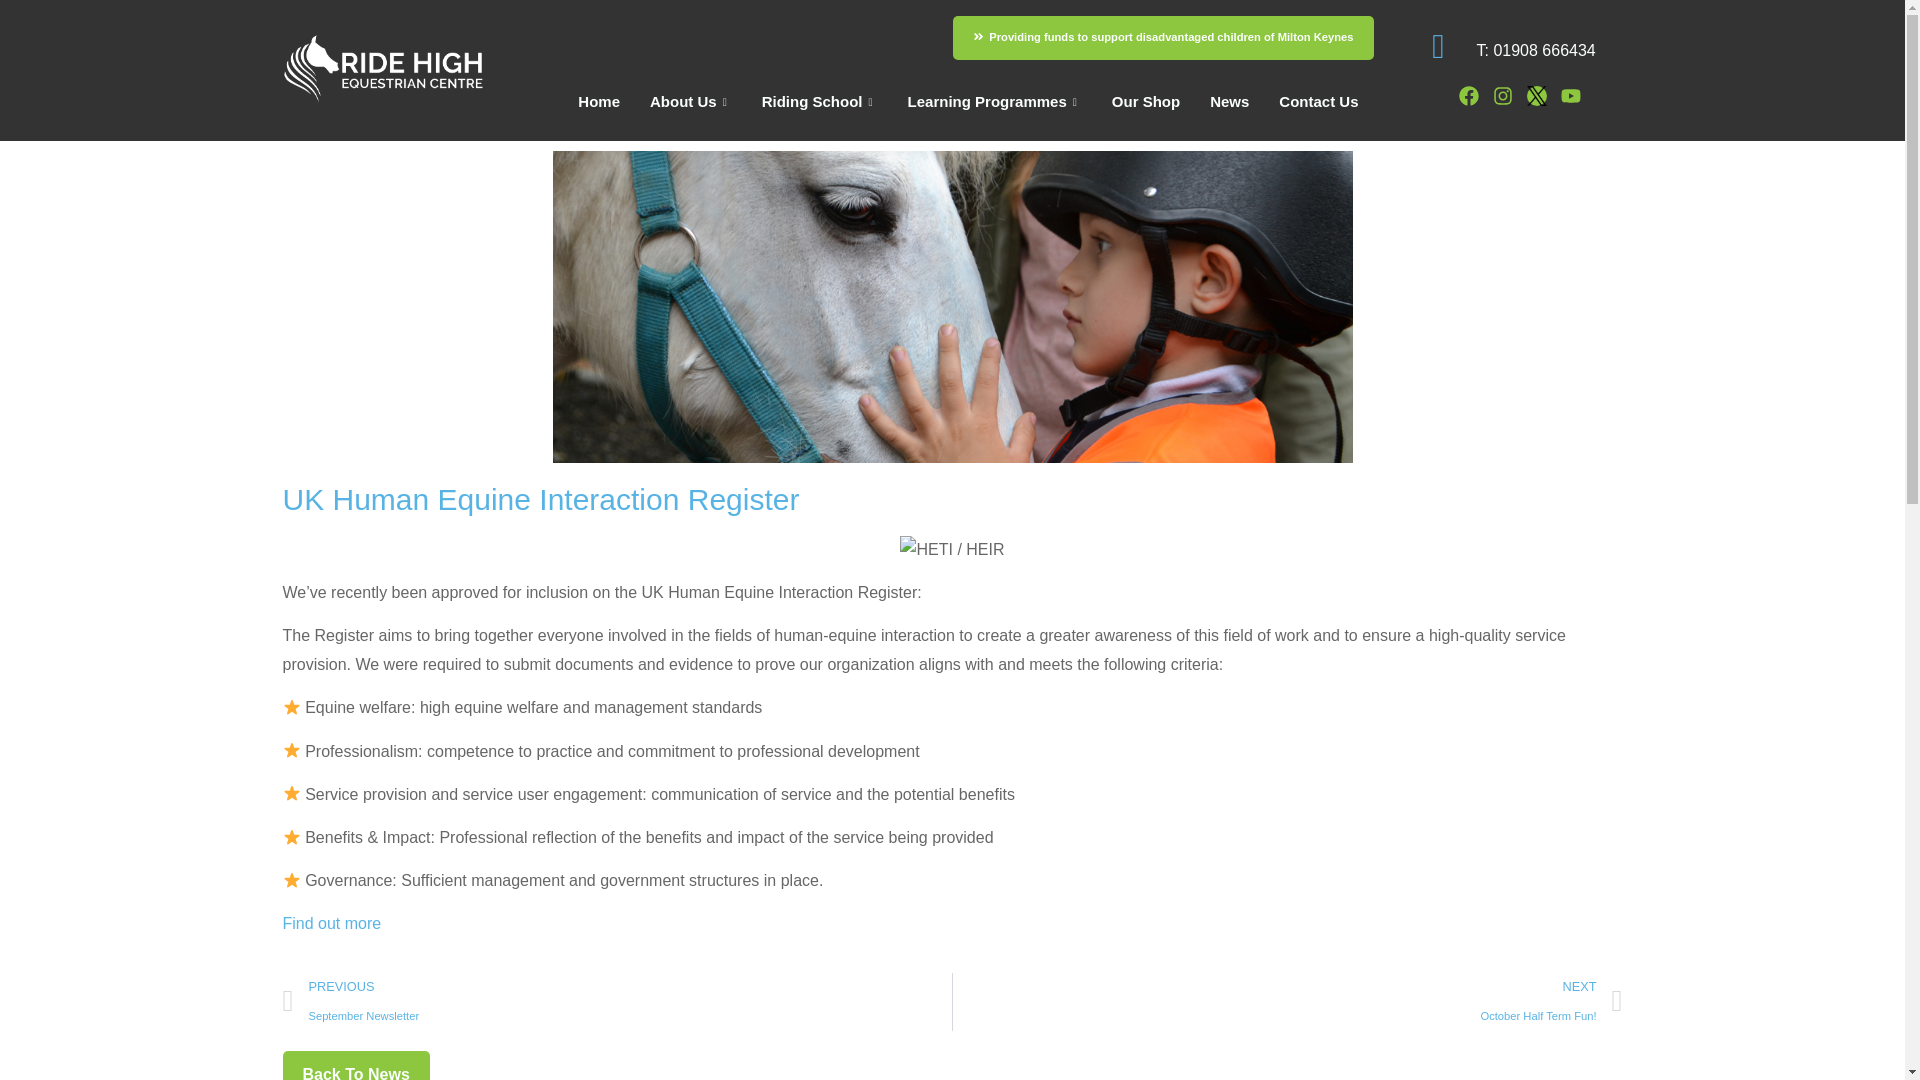  What do you see at coordinates (1228, 102) in the screenshot?
I see `News` at bounding box center [1228, 102].